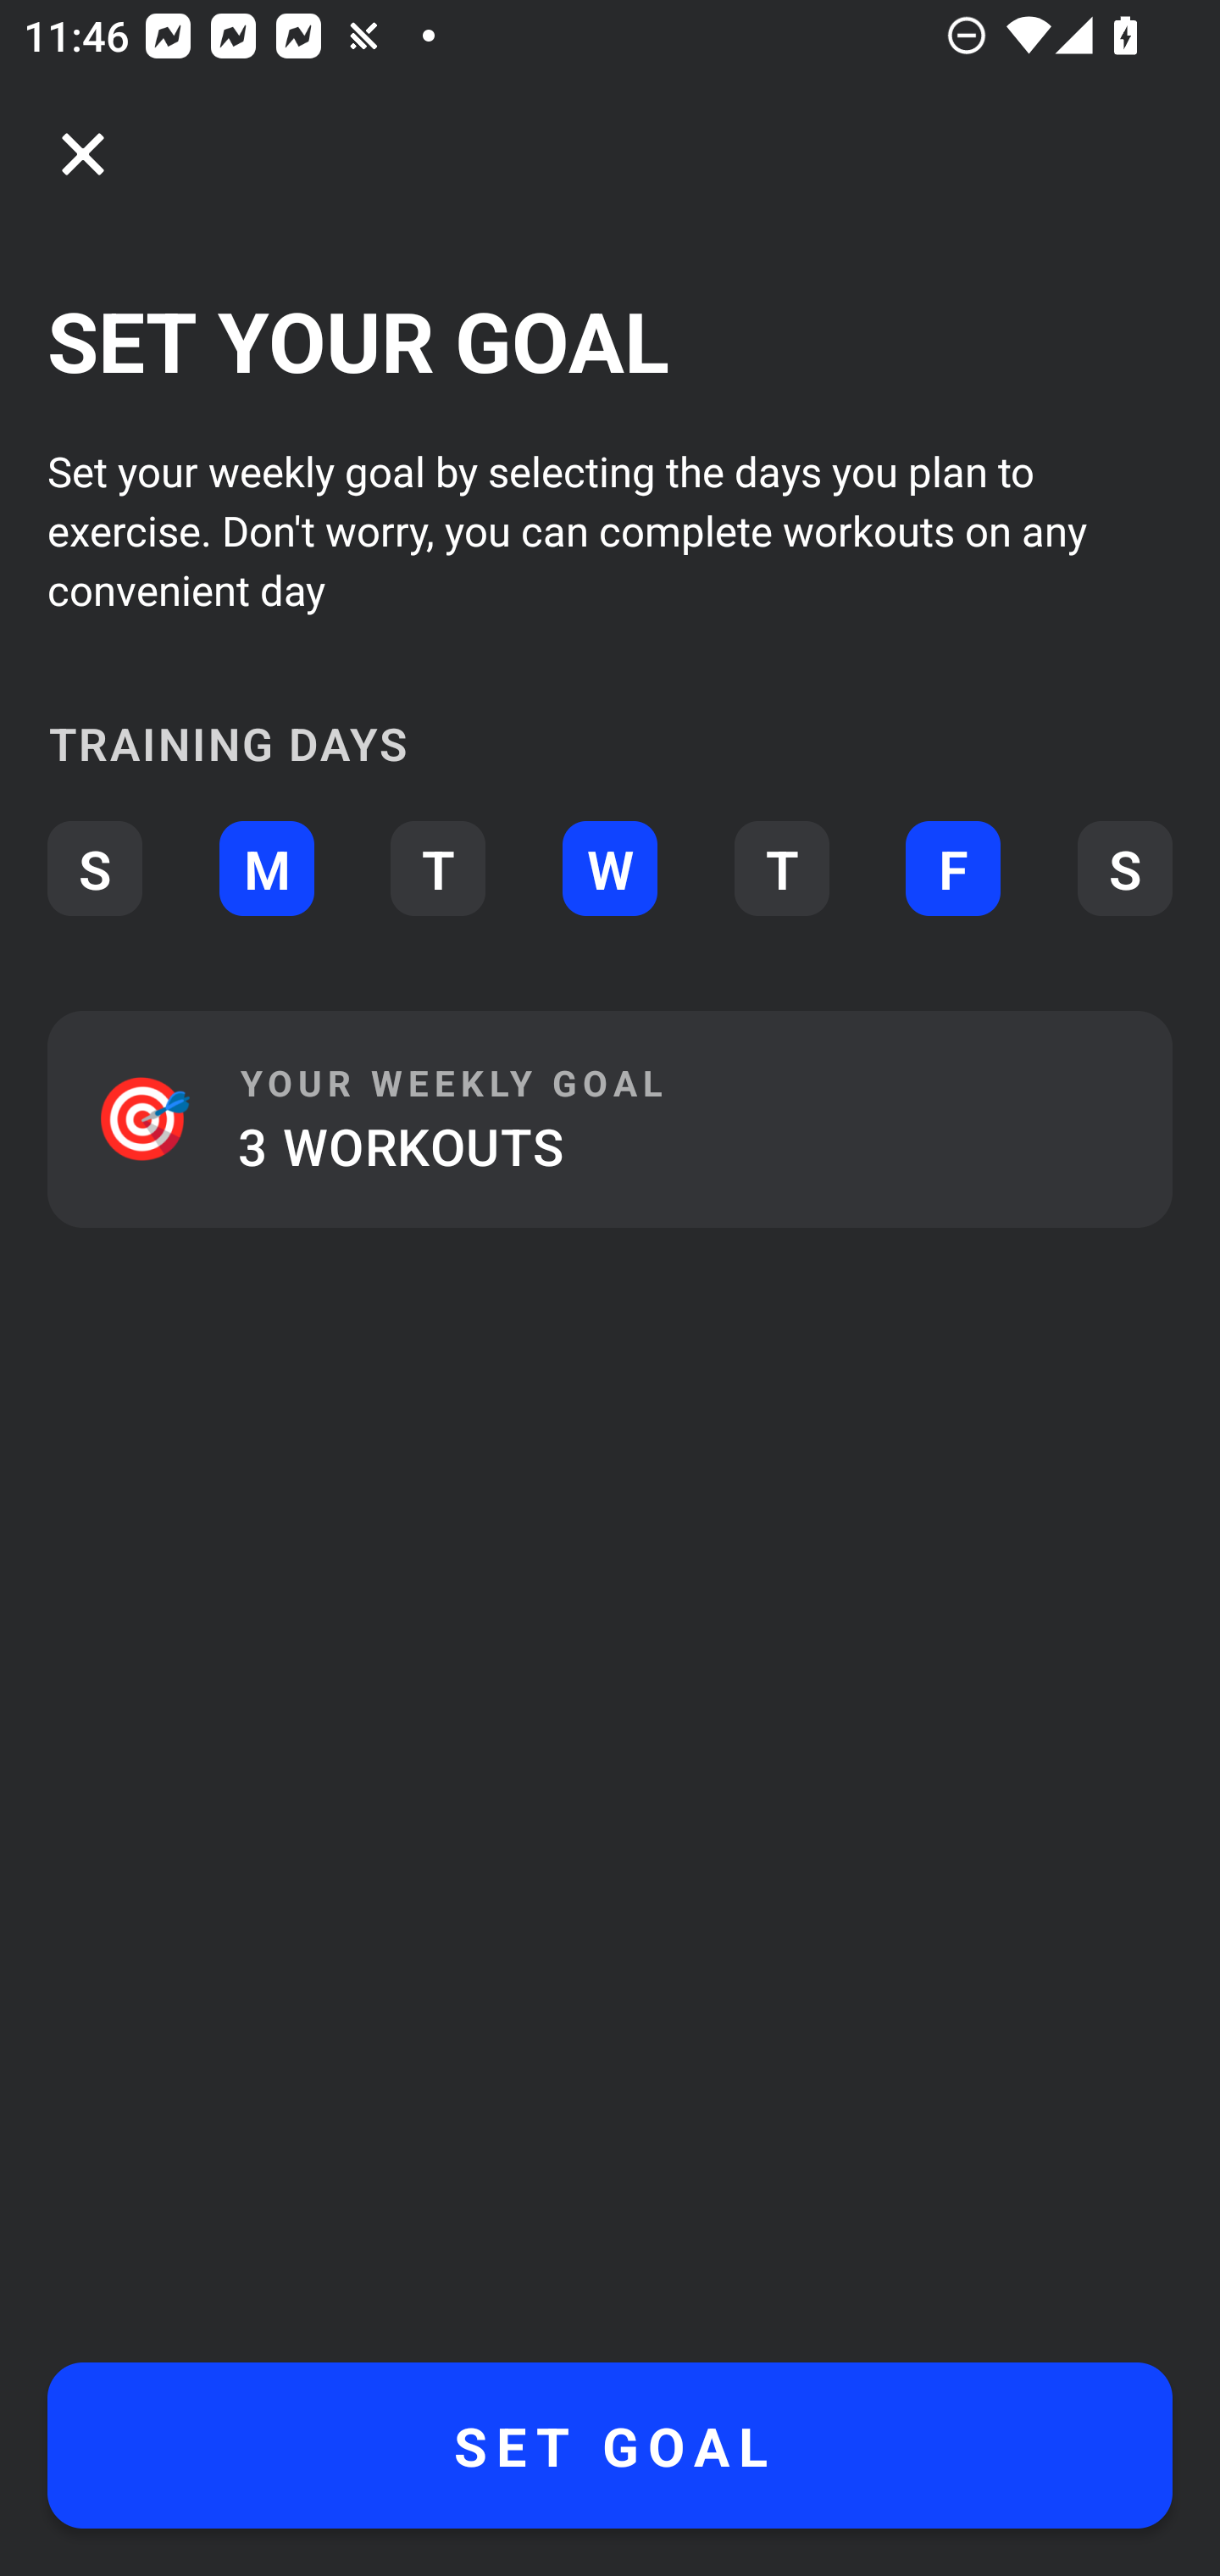 The height and width of the screenshot is (2576, 1220). Describe the element at coordinates (266, 869) in the screenshot. I see `M` at that location.